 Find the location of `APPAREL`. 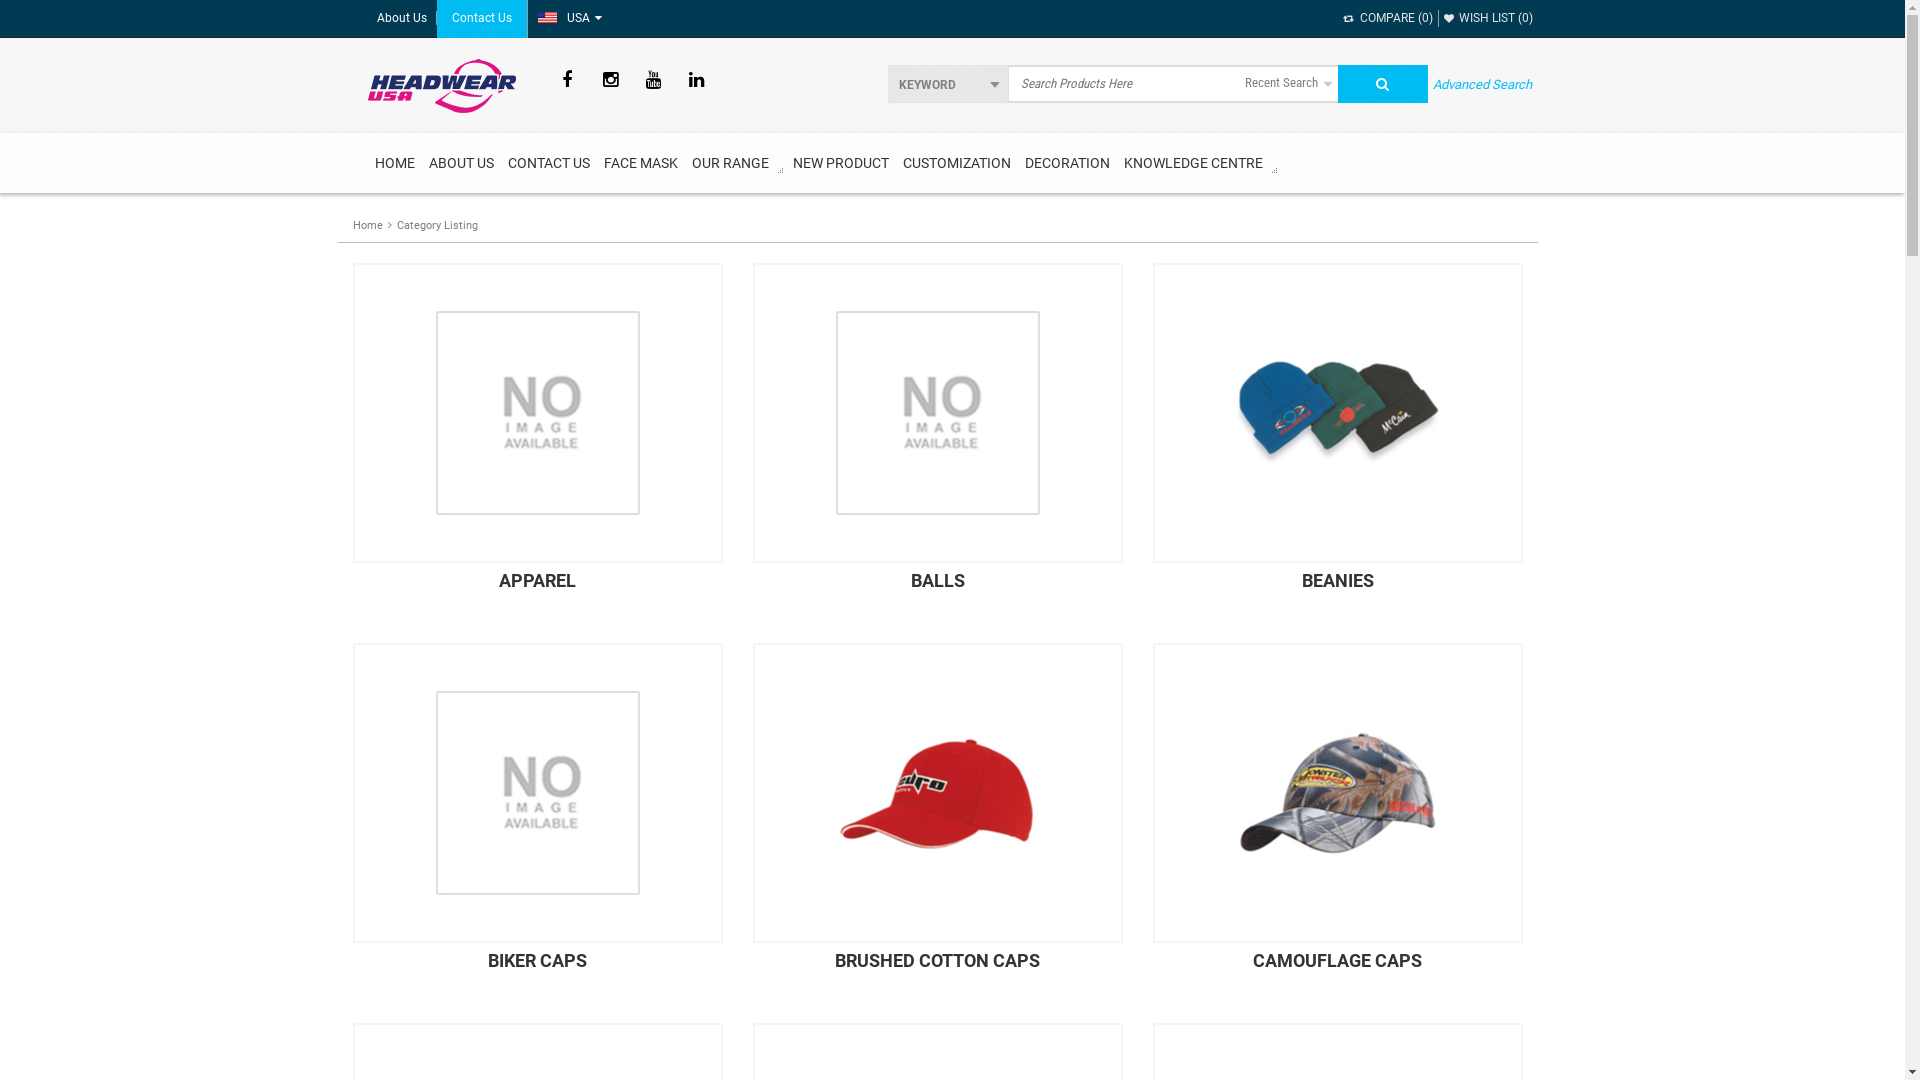

APPAREL is located at coordinates (537, 440).